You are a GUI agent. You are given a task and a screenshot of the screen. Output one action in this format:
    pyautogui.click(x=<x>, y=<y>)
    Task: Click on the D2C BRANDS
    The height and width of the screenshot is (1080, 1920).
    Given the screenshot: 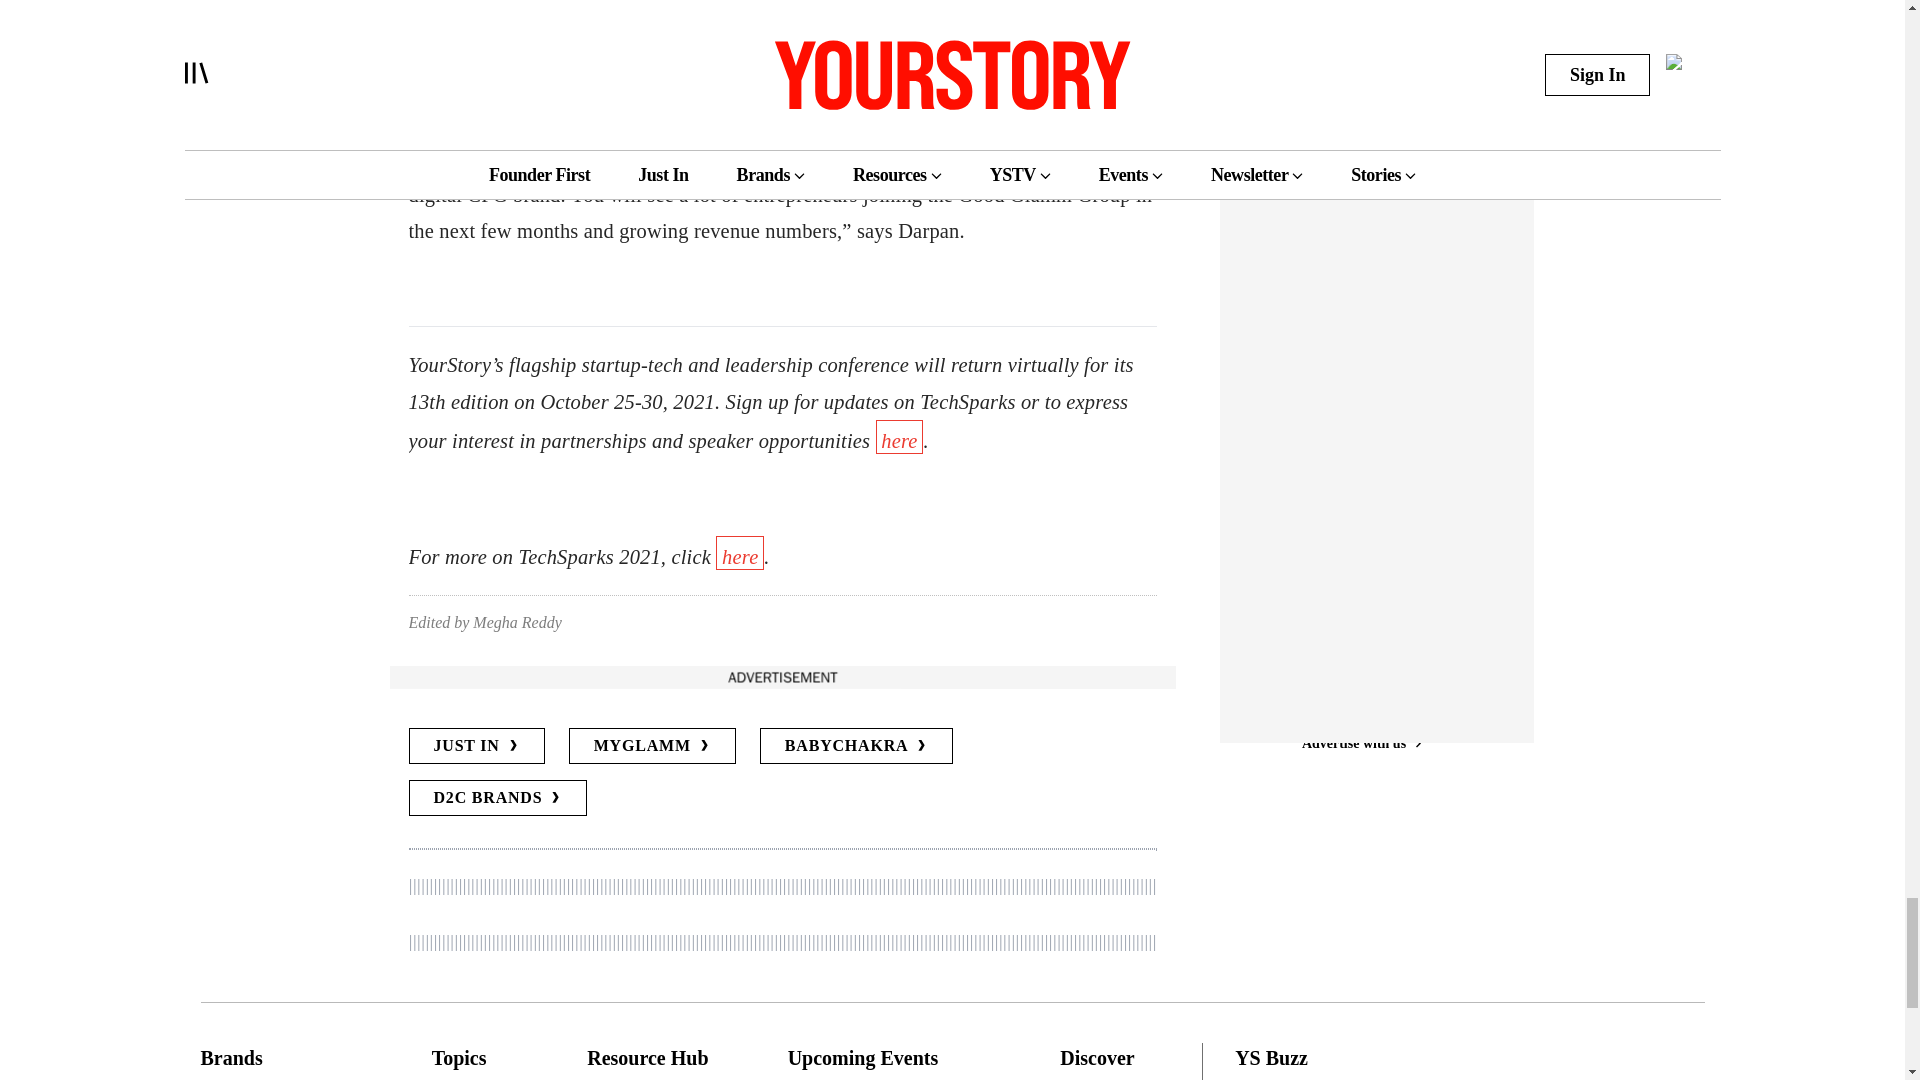 What is the action you would take?
    pyautogui.click(x=497, y=798)
    